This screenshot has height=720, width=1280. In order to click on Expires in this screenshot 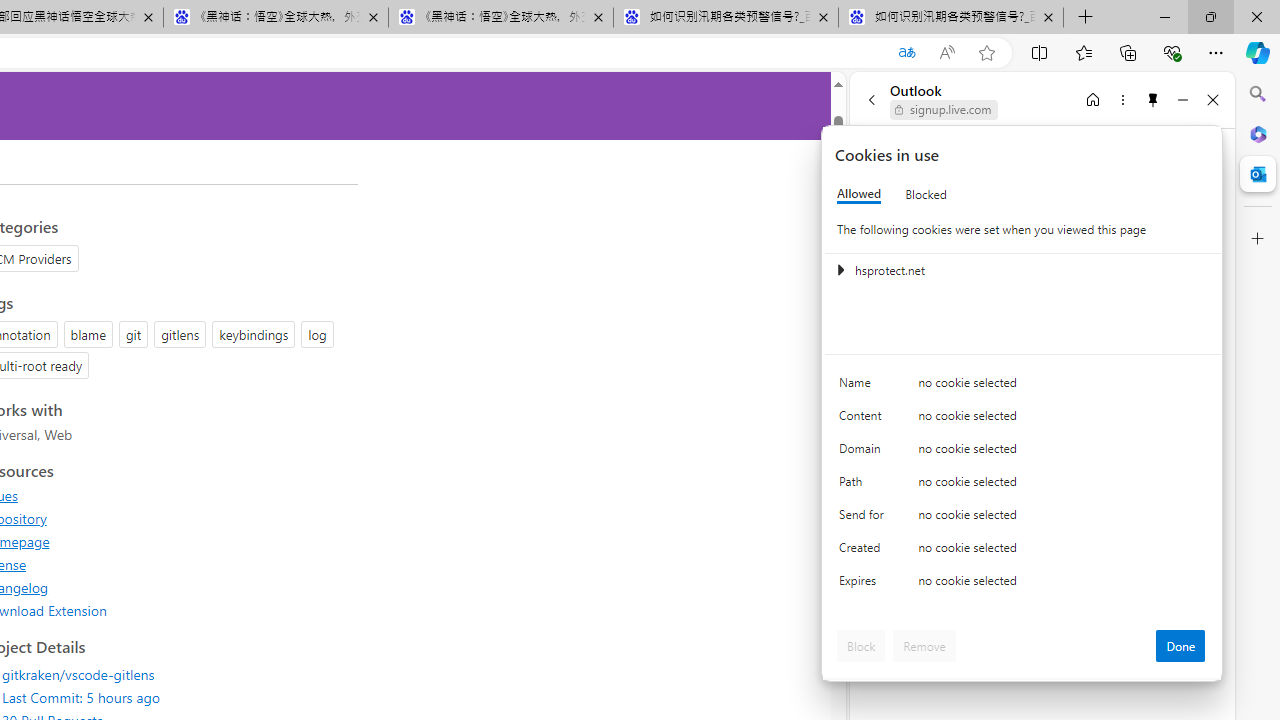, I will do `click(864, 586)`.